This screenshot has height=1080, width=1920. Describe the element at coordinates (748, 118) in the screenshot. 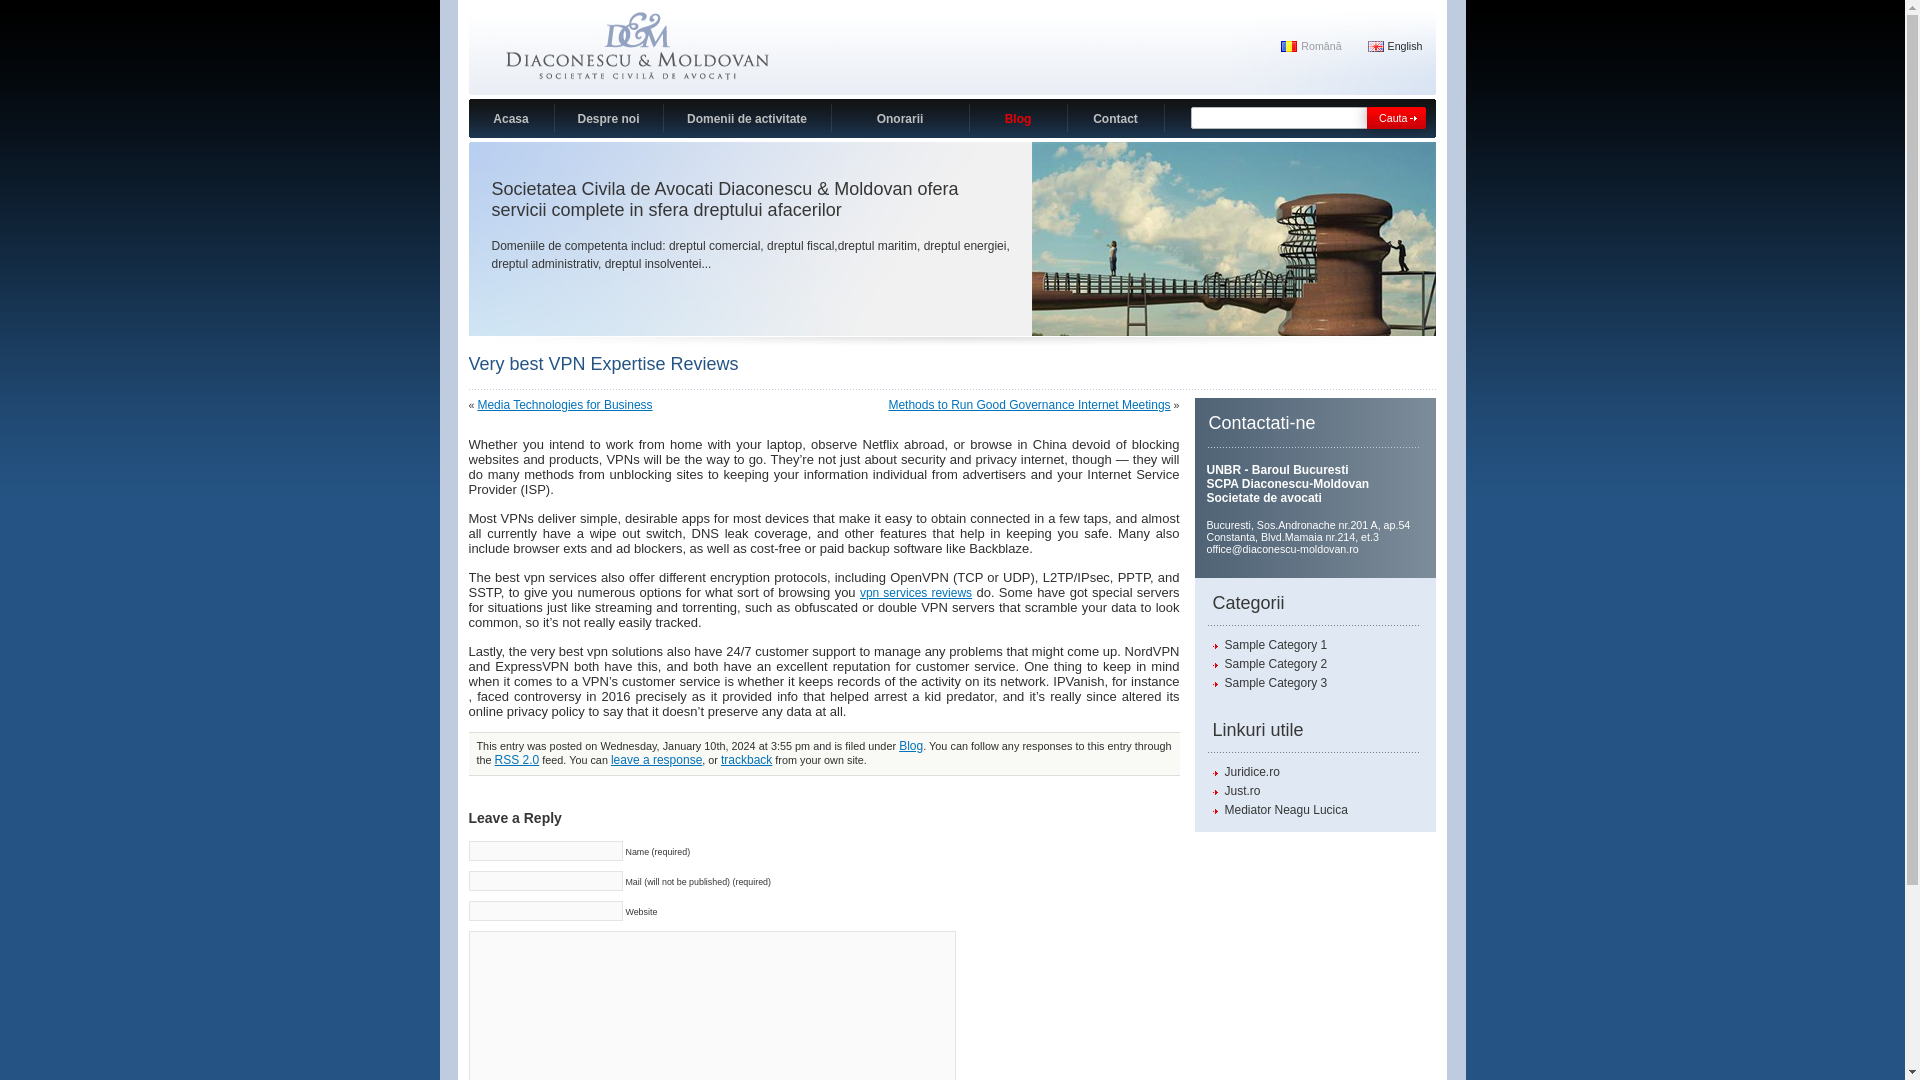

I see `Domenii de activitate` at that location.